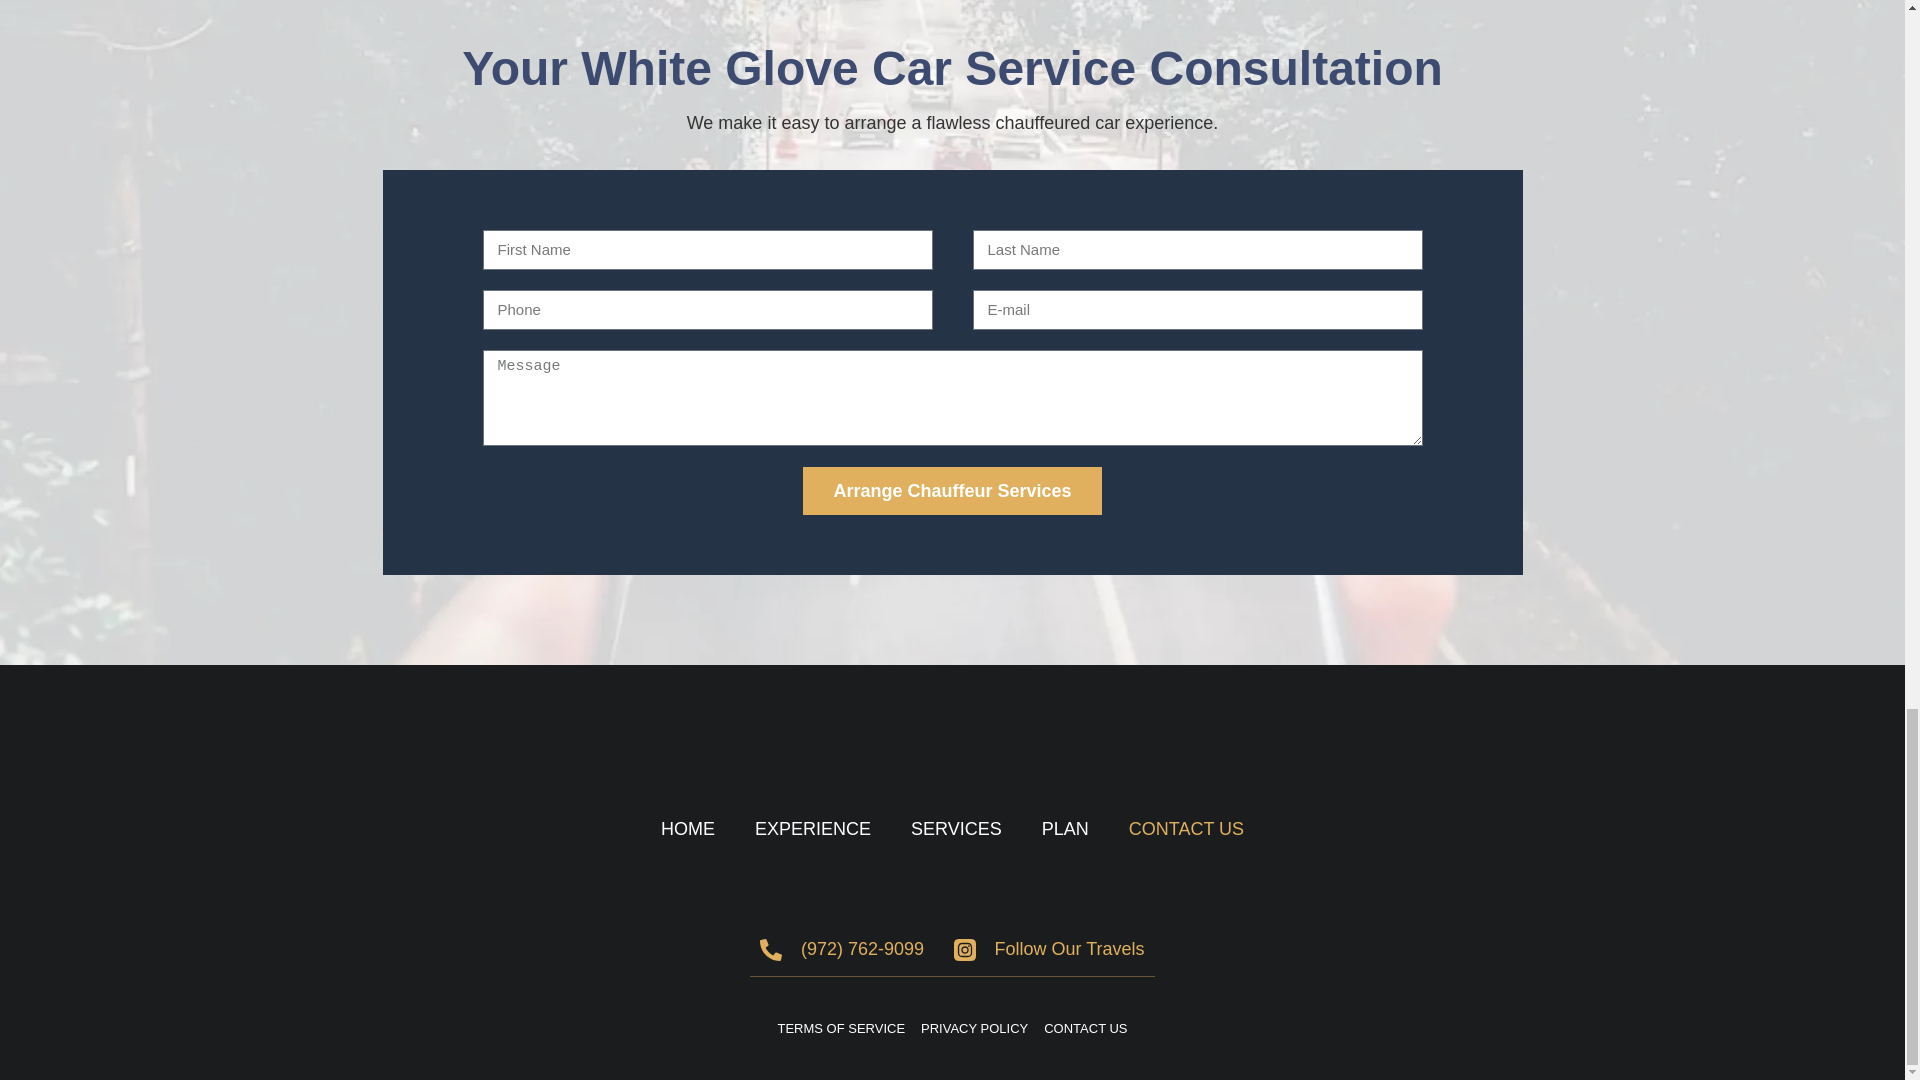 This screenshot has width=1920, height=1080. I want to click on SERVICES, so click(956, 829).